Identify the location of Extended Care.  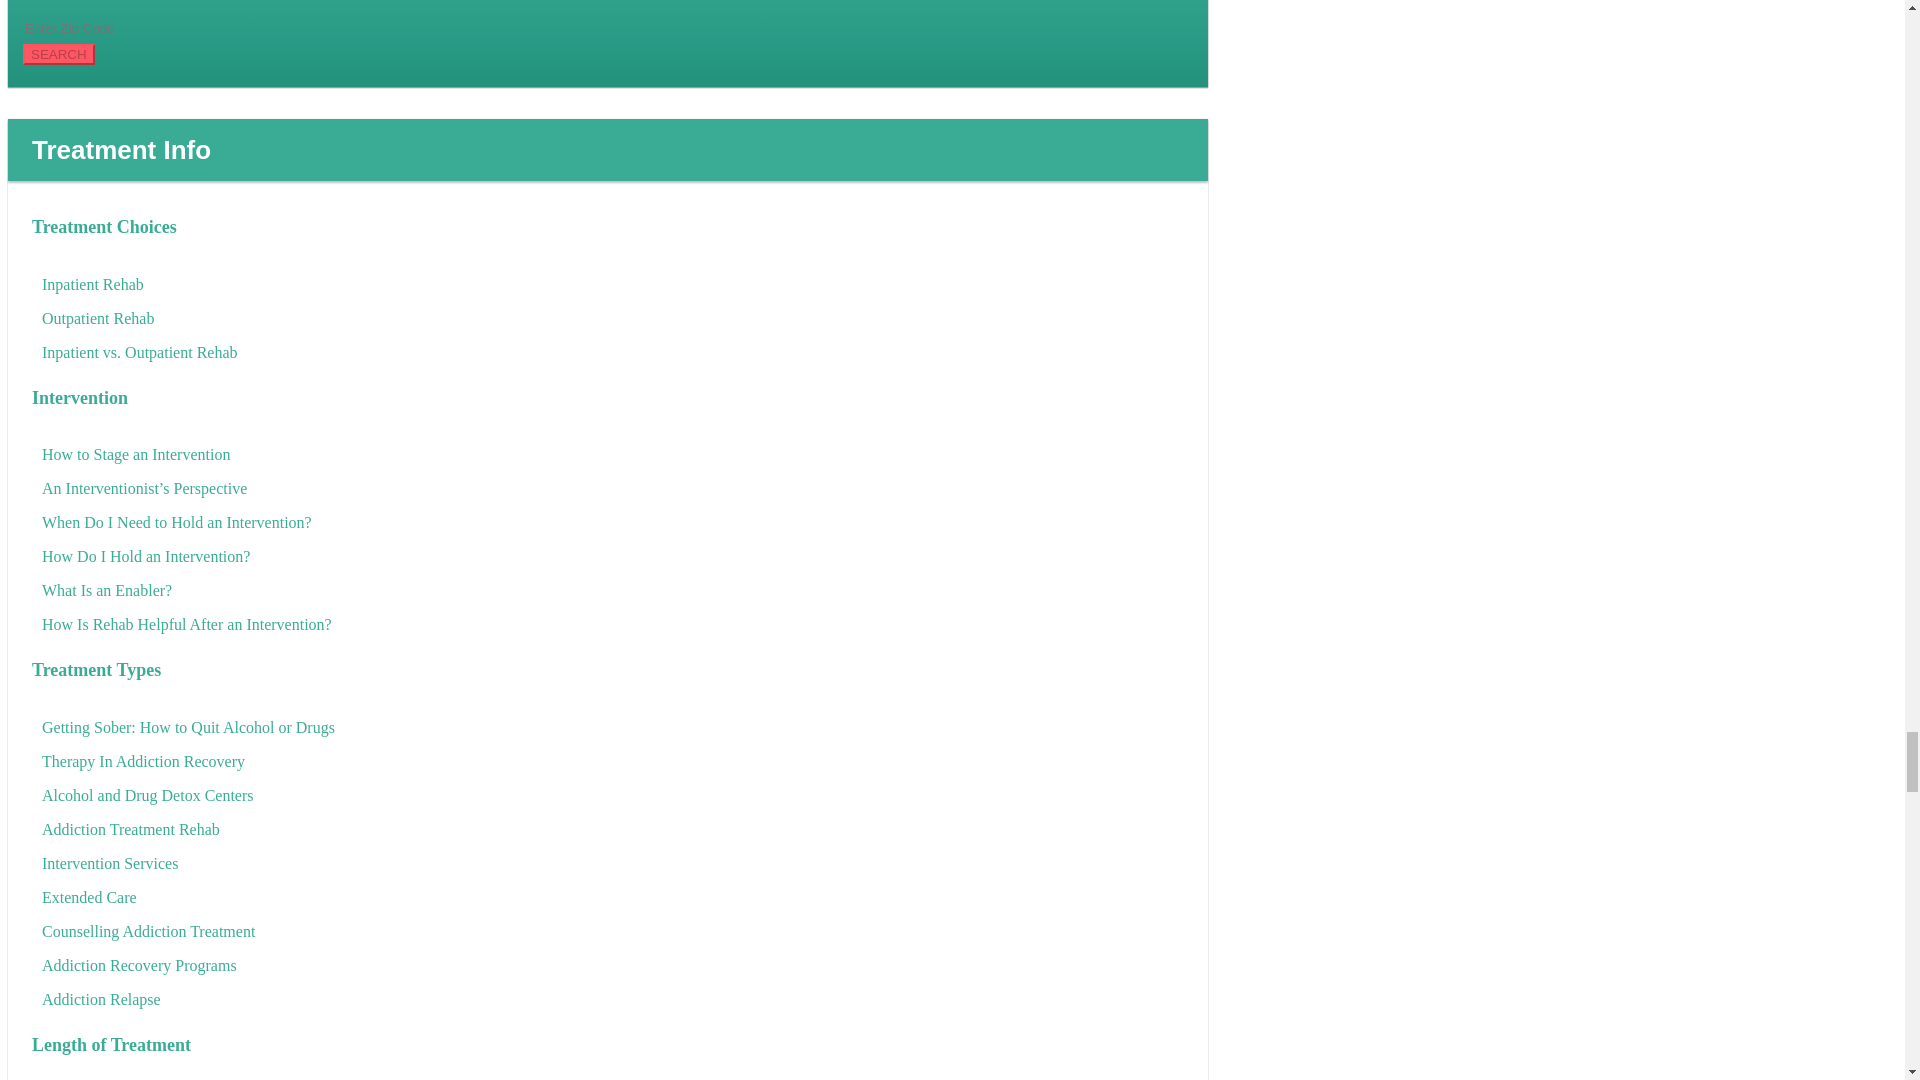
(613, 898).